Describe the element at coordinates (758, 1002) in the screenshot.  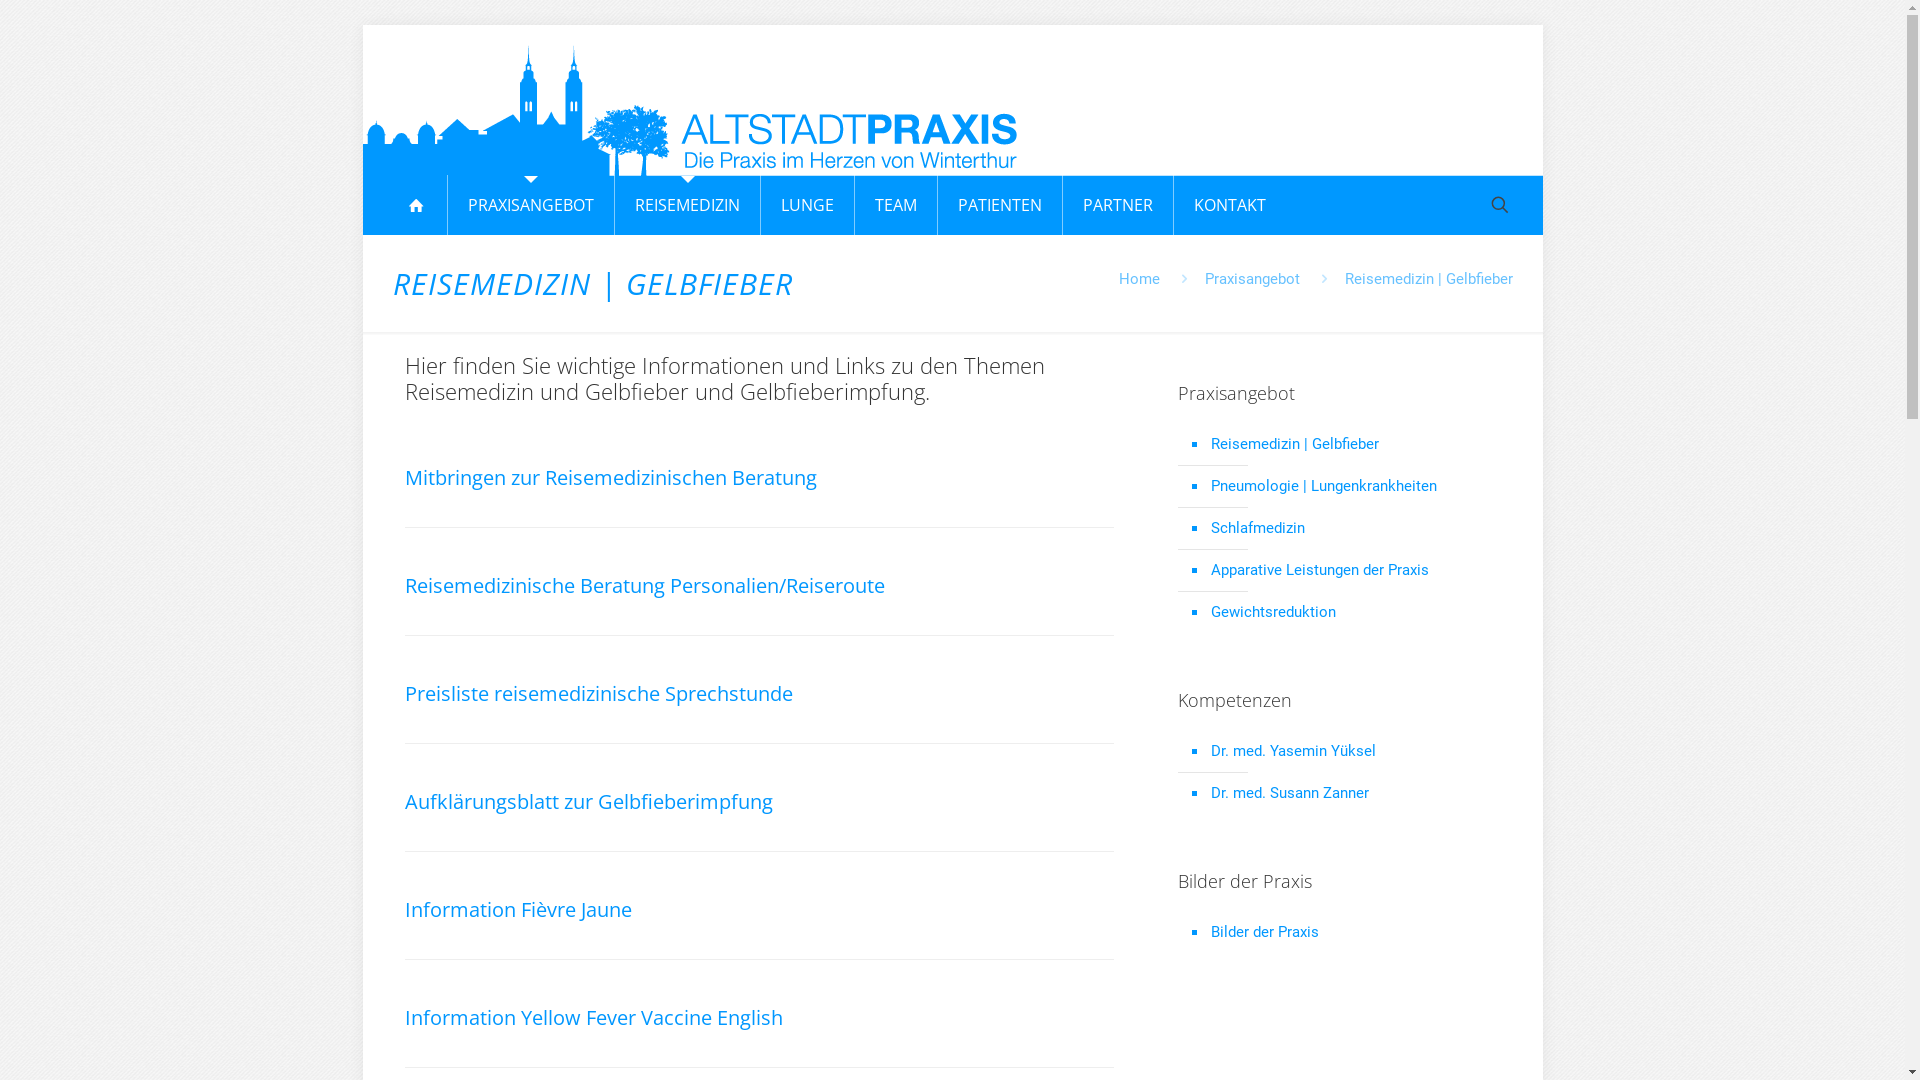
I see `Information Yellow Fever Vaccine English` at that location.